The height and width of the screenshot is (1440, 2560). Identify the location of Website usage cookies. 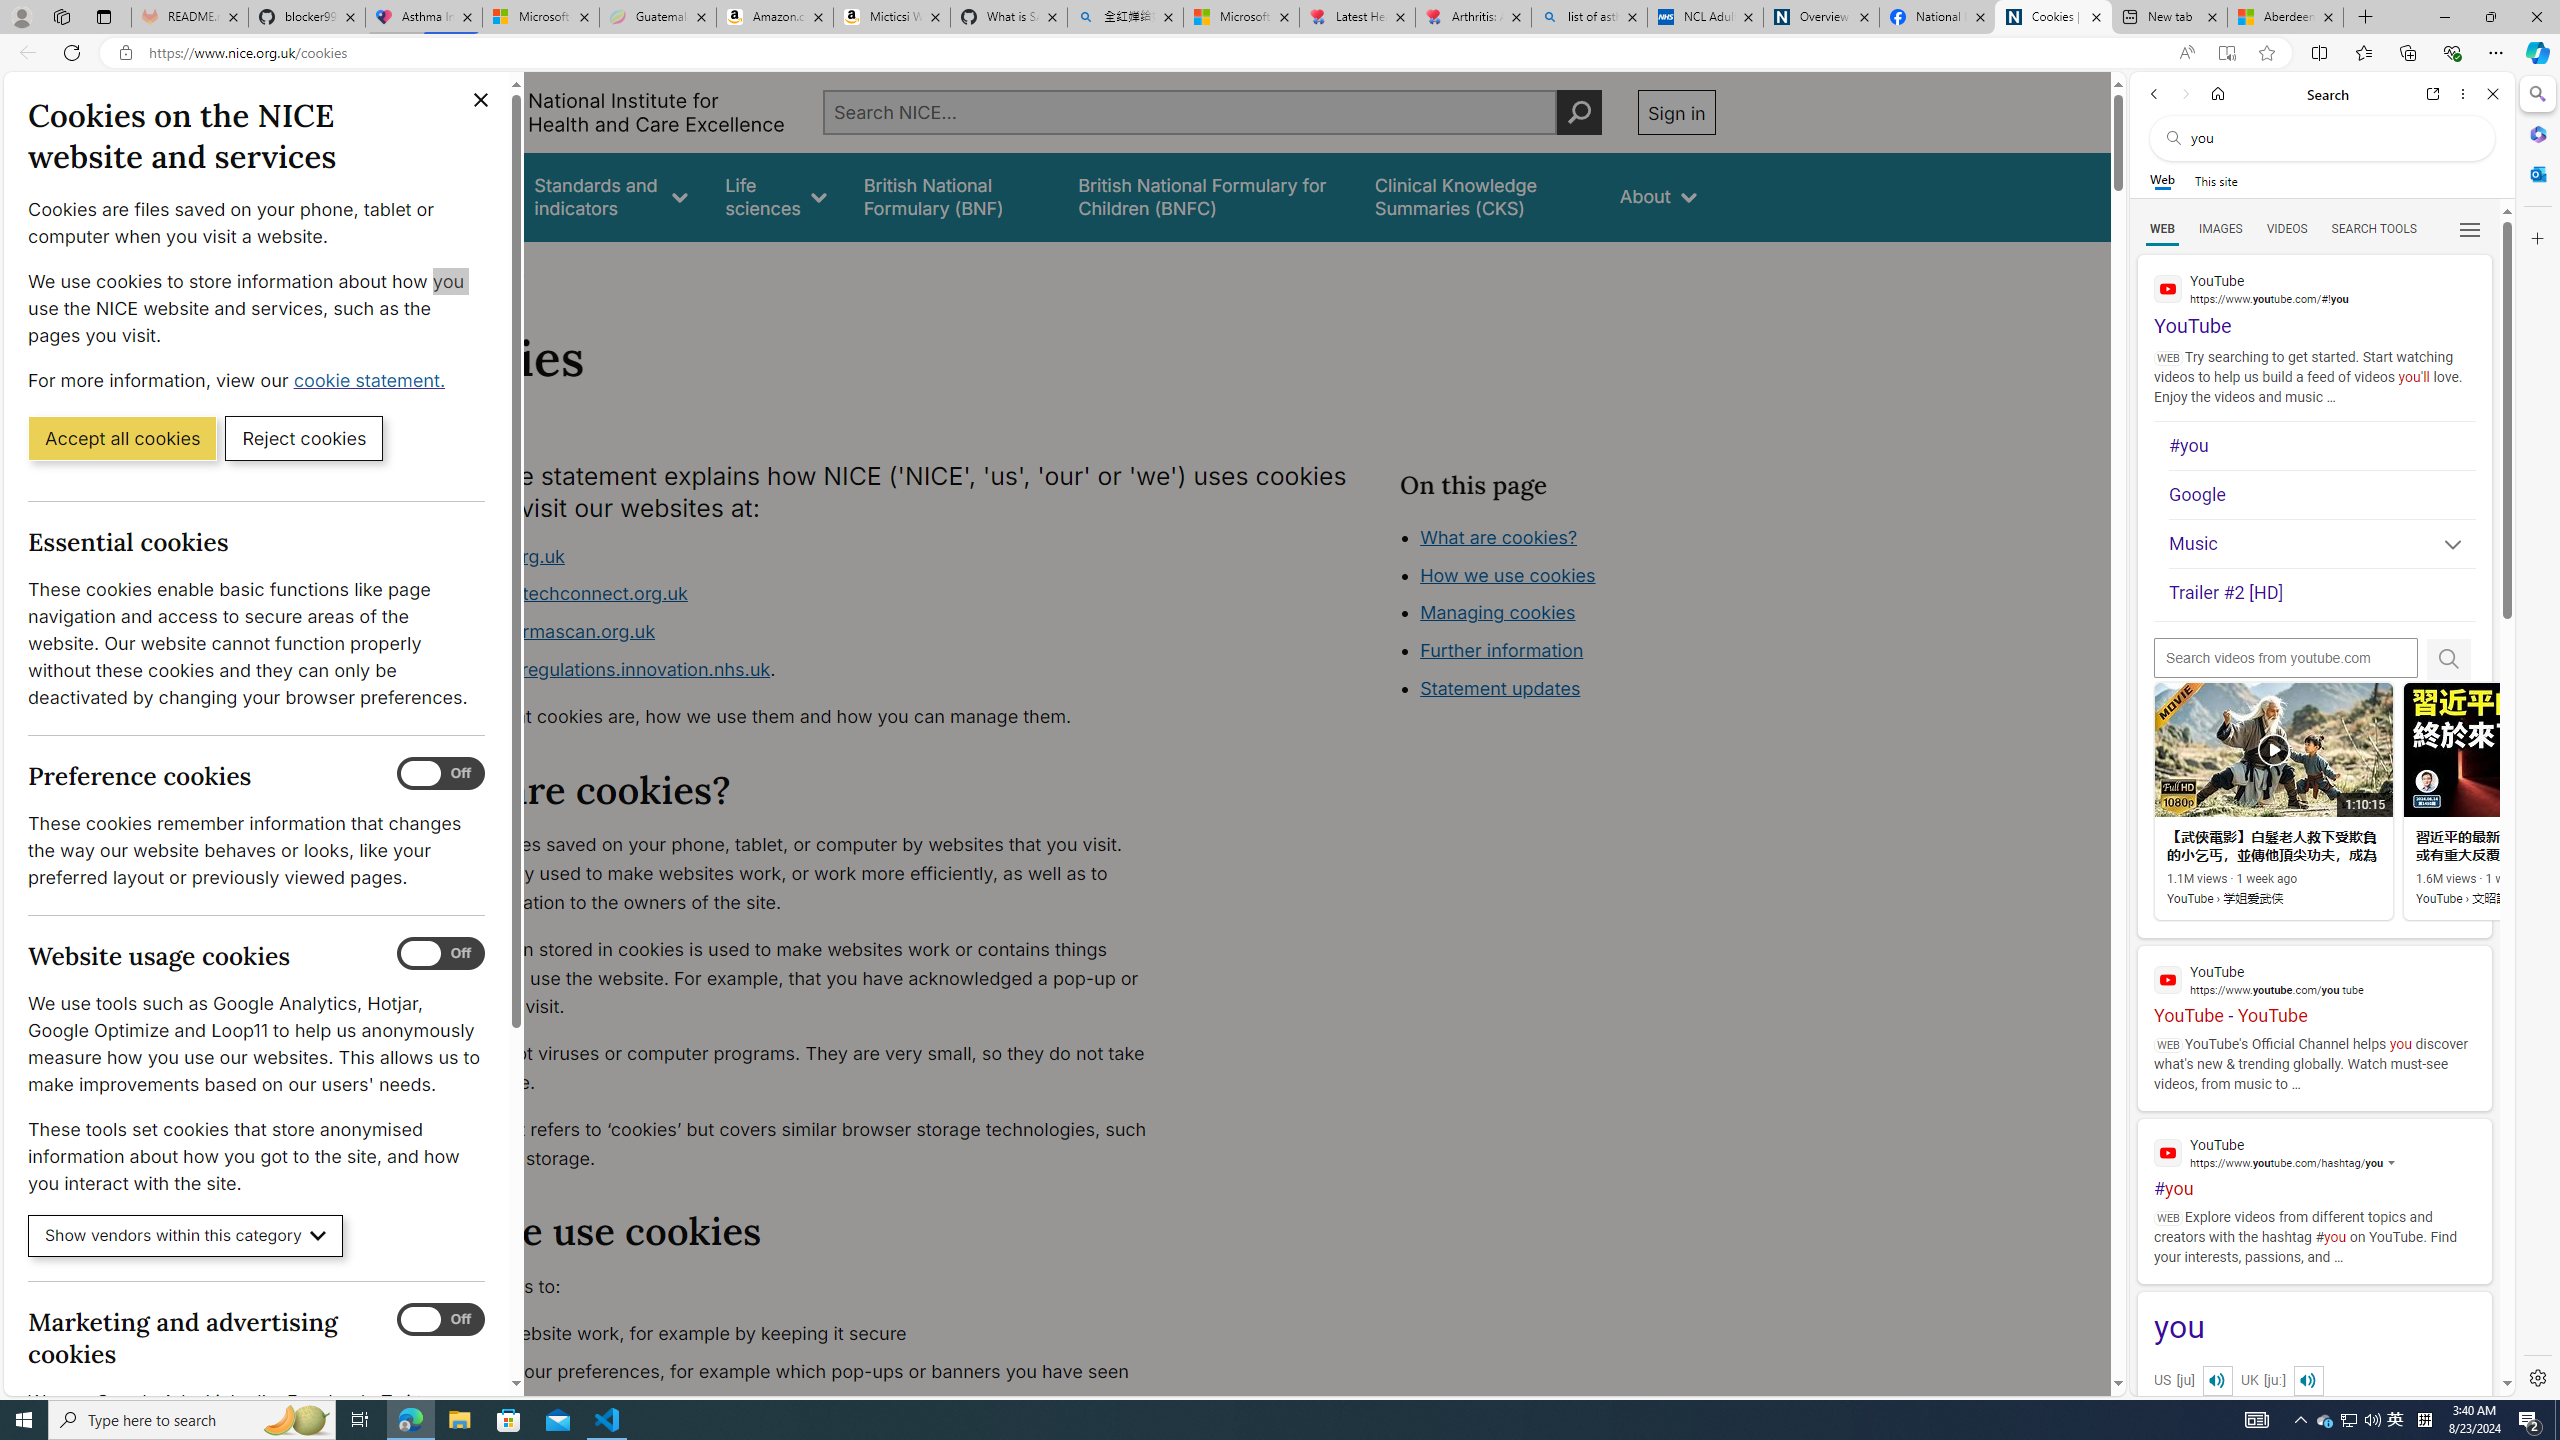
(441, 954).